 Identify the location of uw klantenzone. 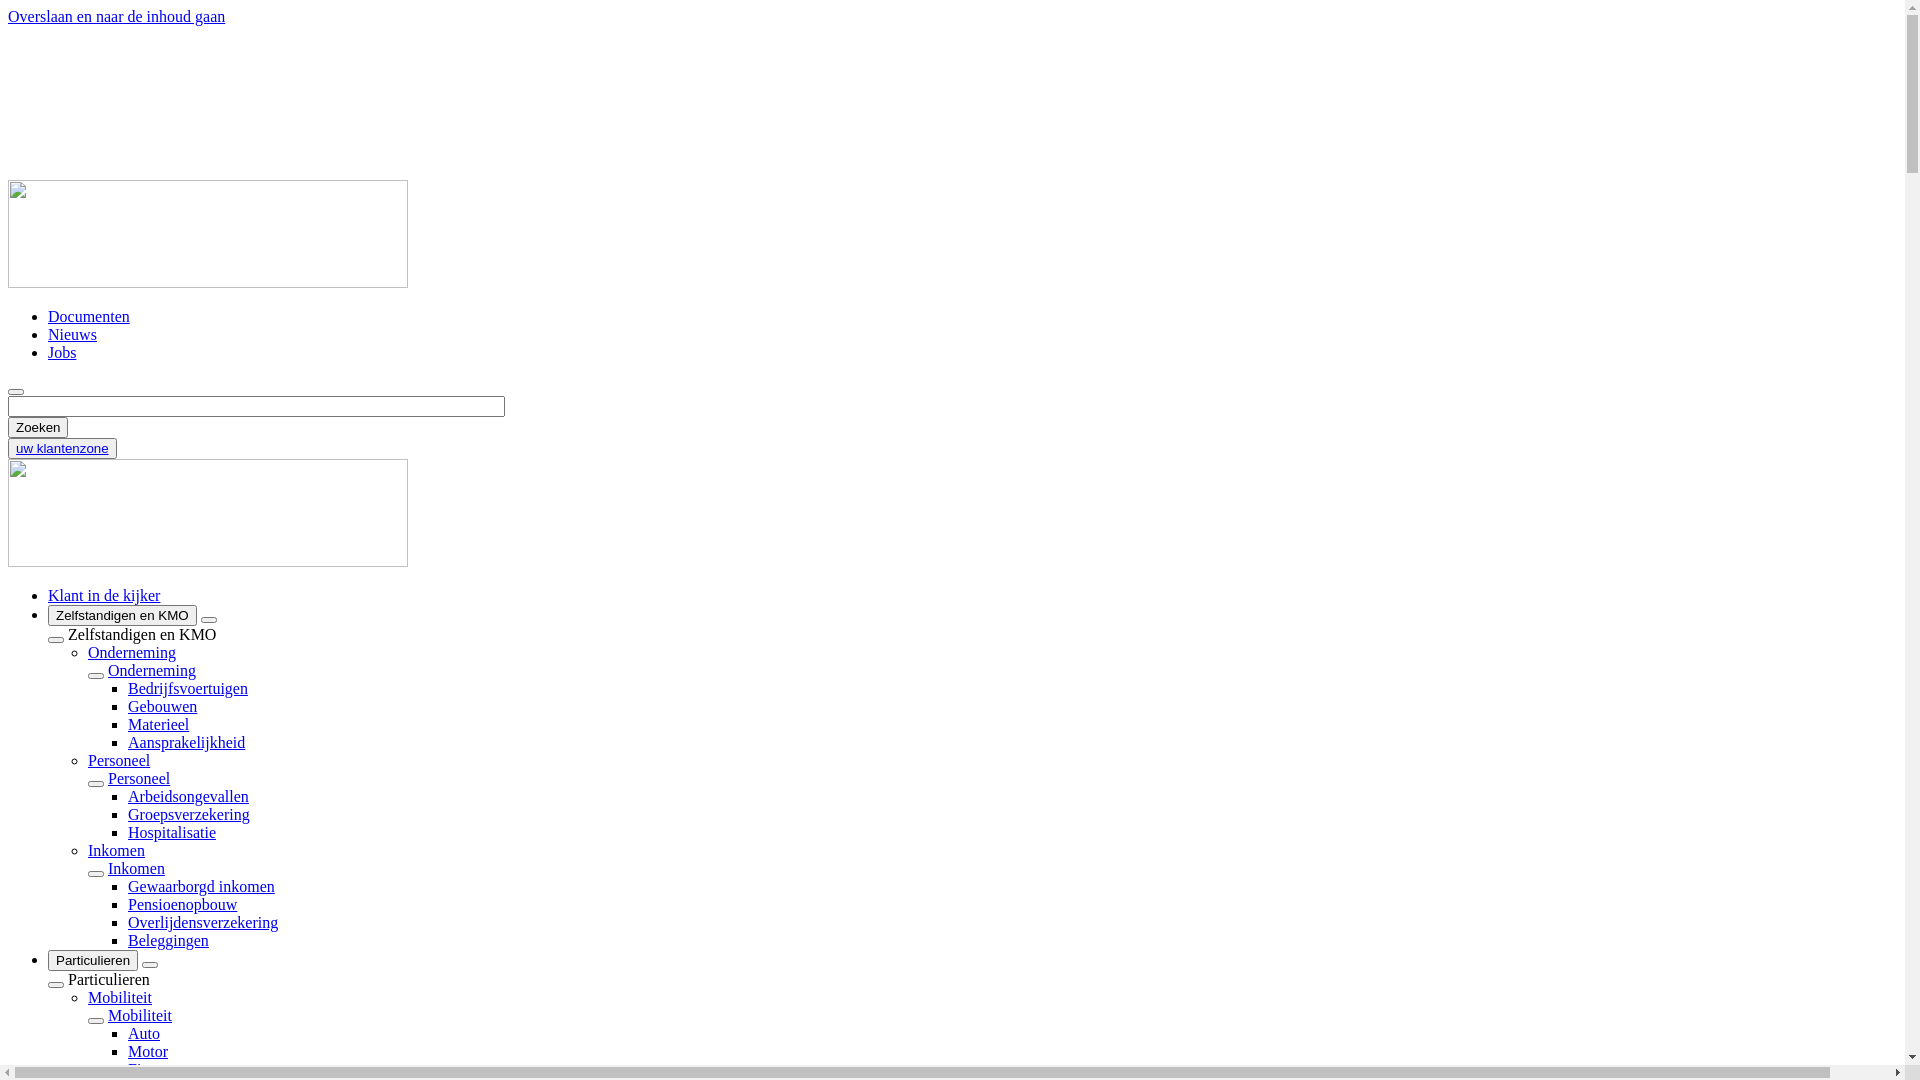
(62, 448).